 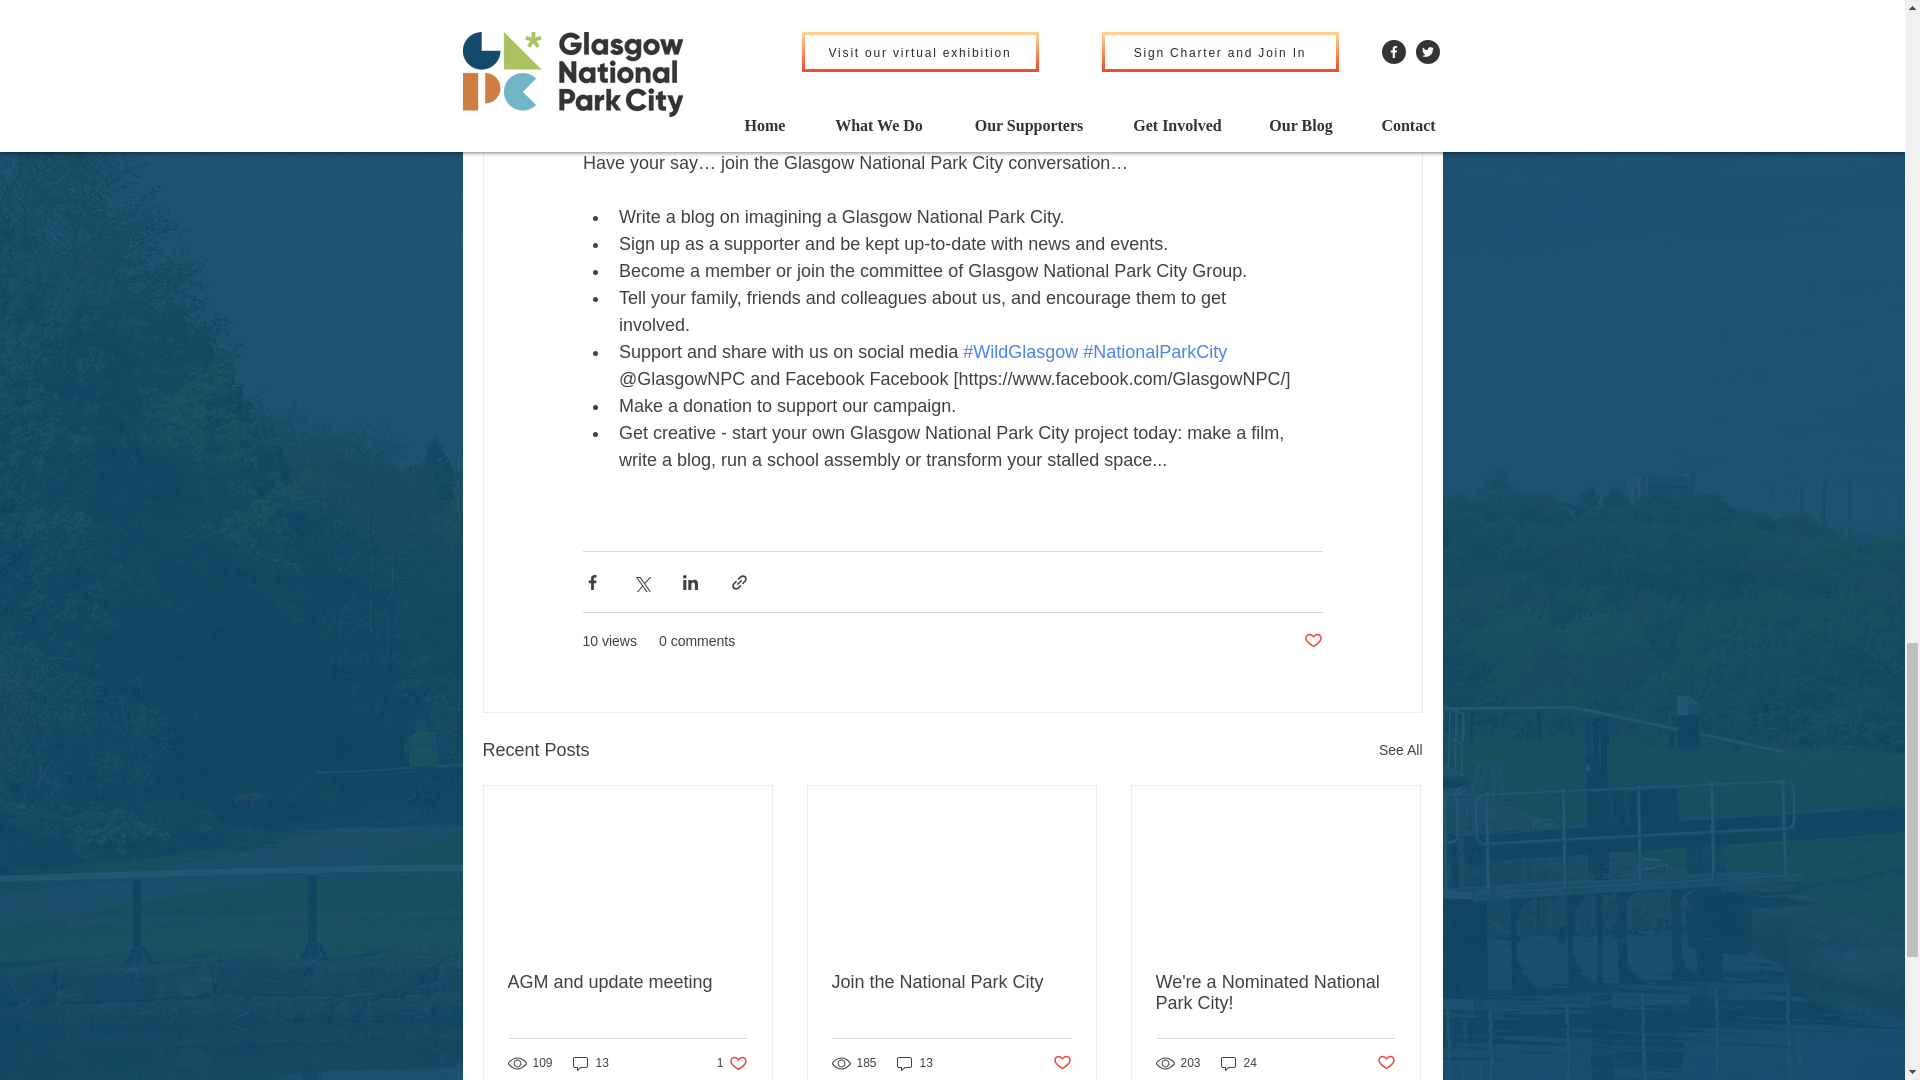 What do you see at coordinates (951, 982) in the screenshot?
I see `Join the National Park City` at bounding box center [951, 982].